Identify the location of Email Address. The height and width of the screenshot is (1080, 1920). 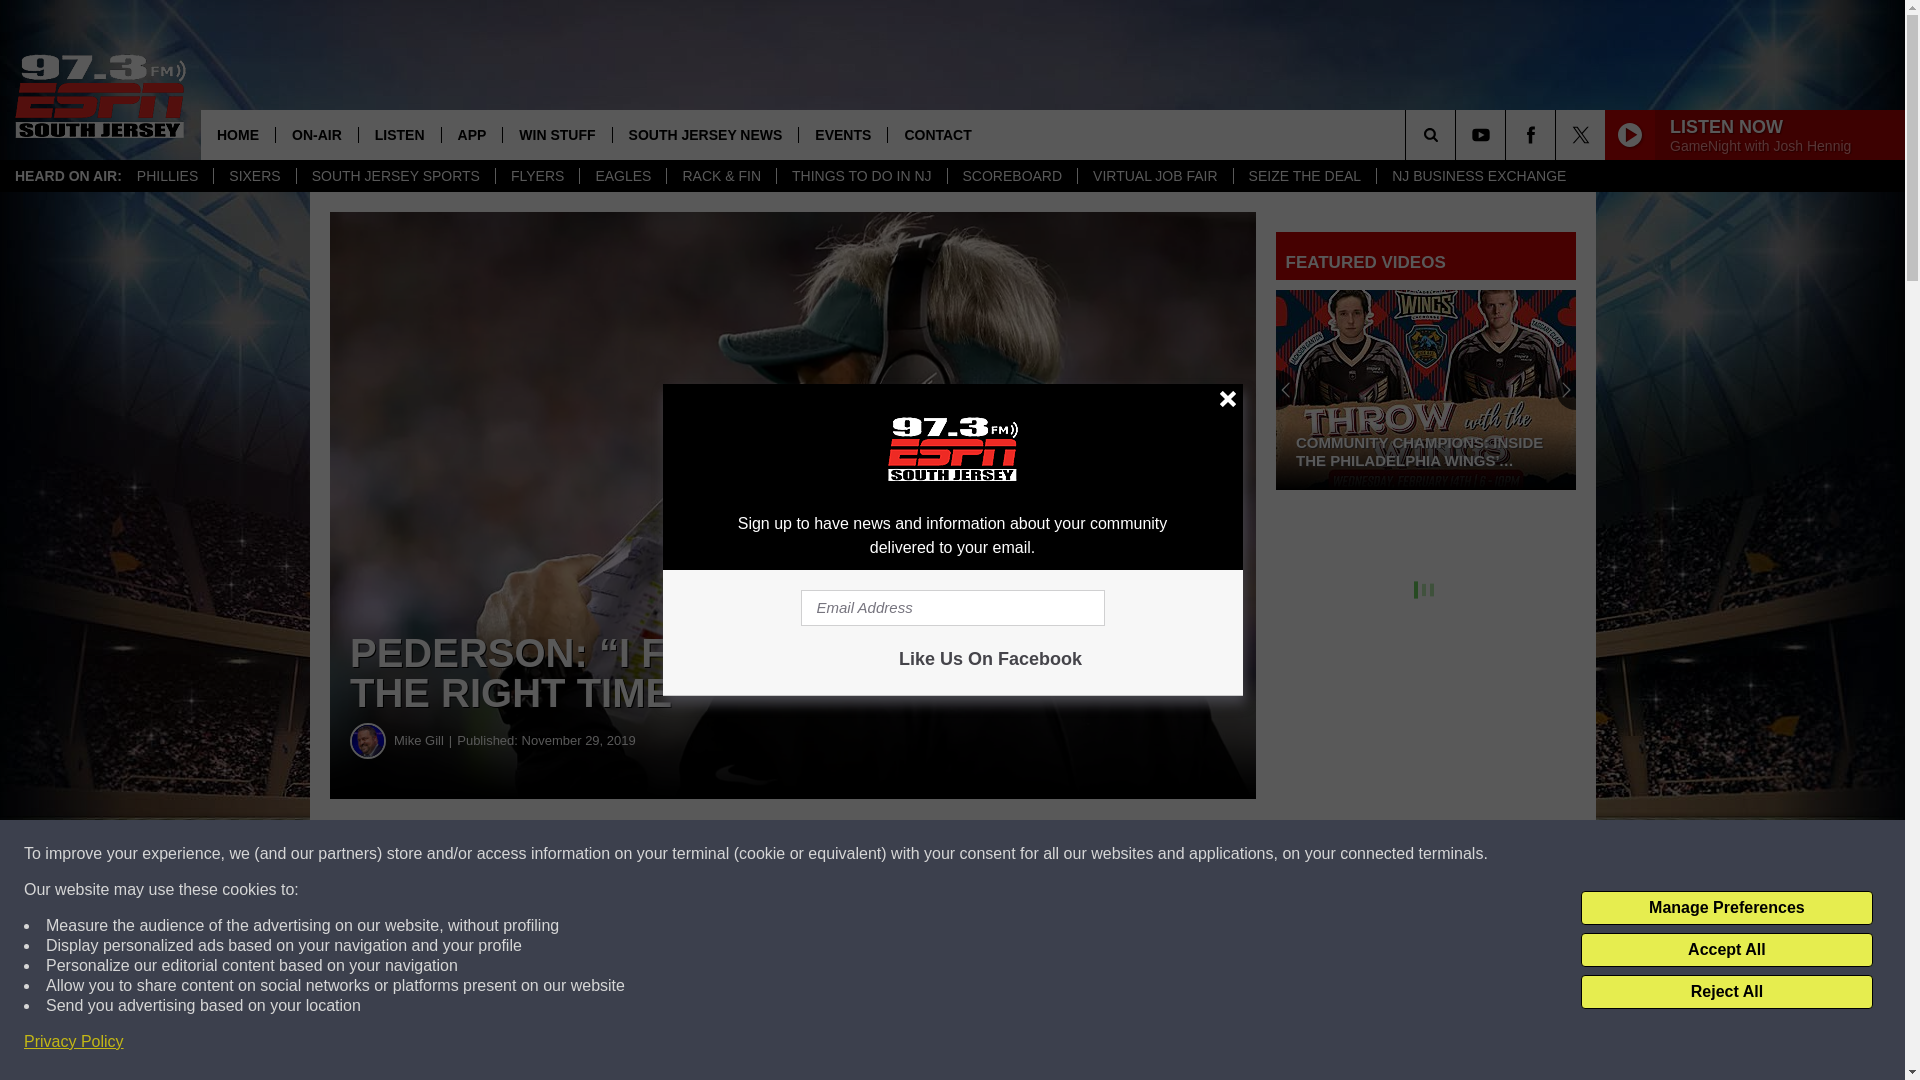
(952, 608).